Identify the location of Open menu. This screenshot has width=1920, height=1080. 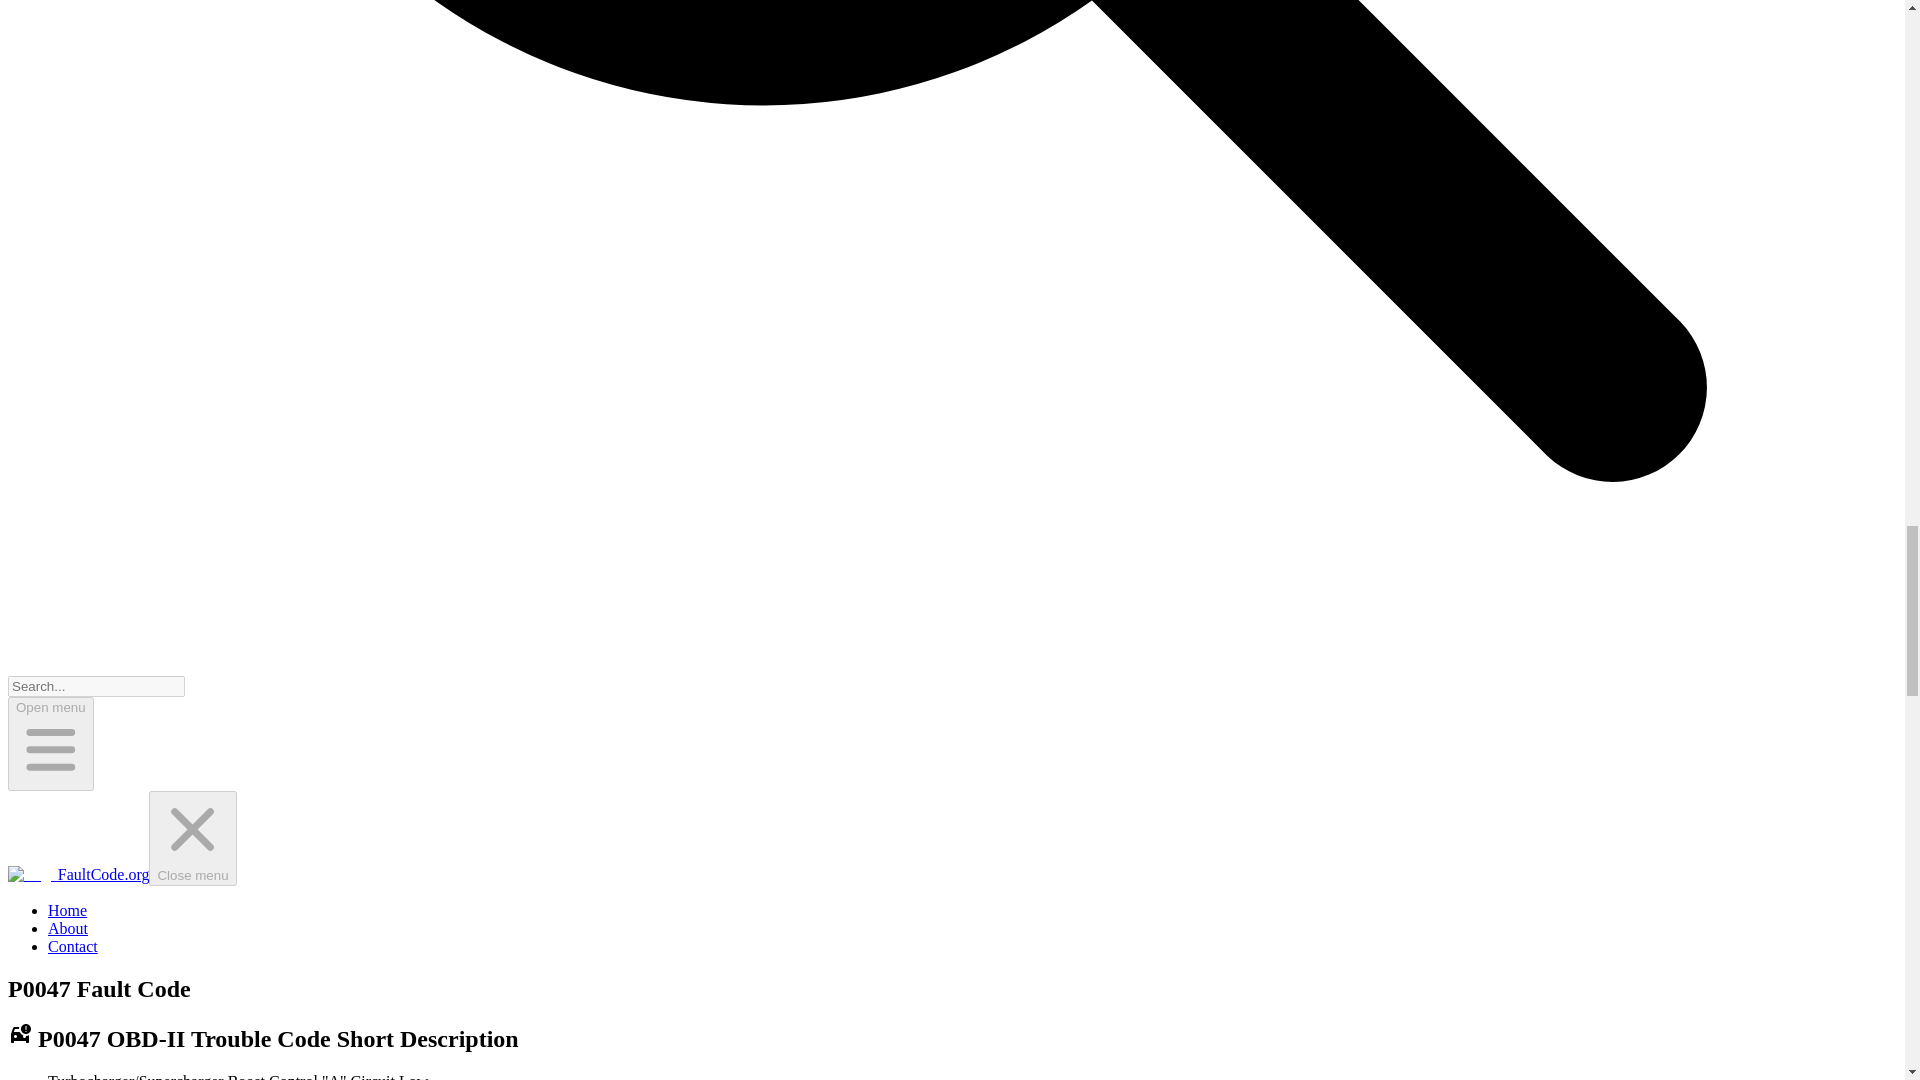
(50, 743).